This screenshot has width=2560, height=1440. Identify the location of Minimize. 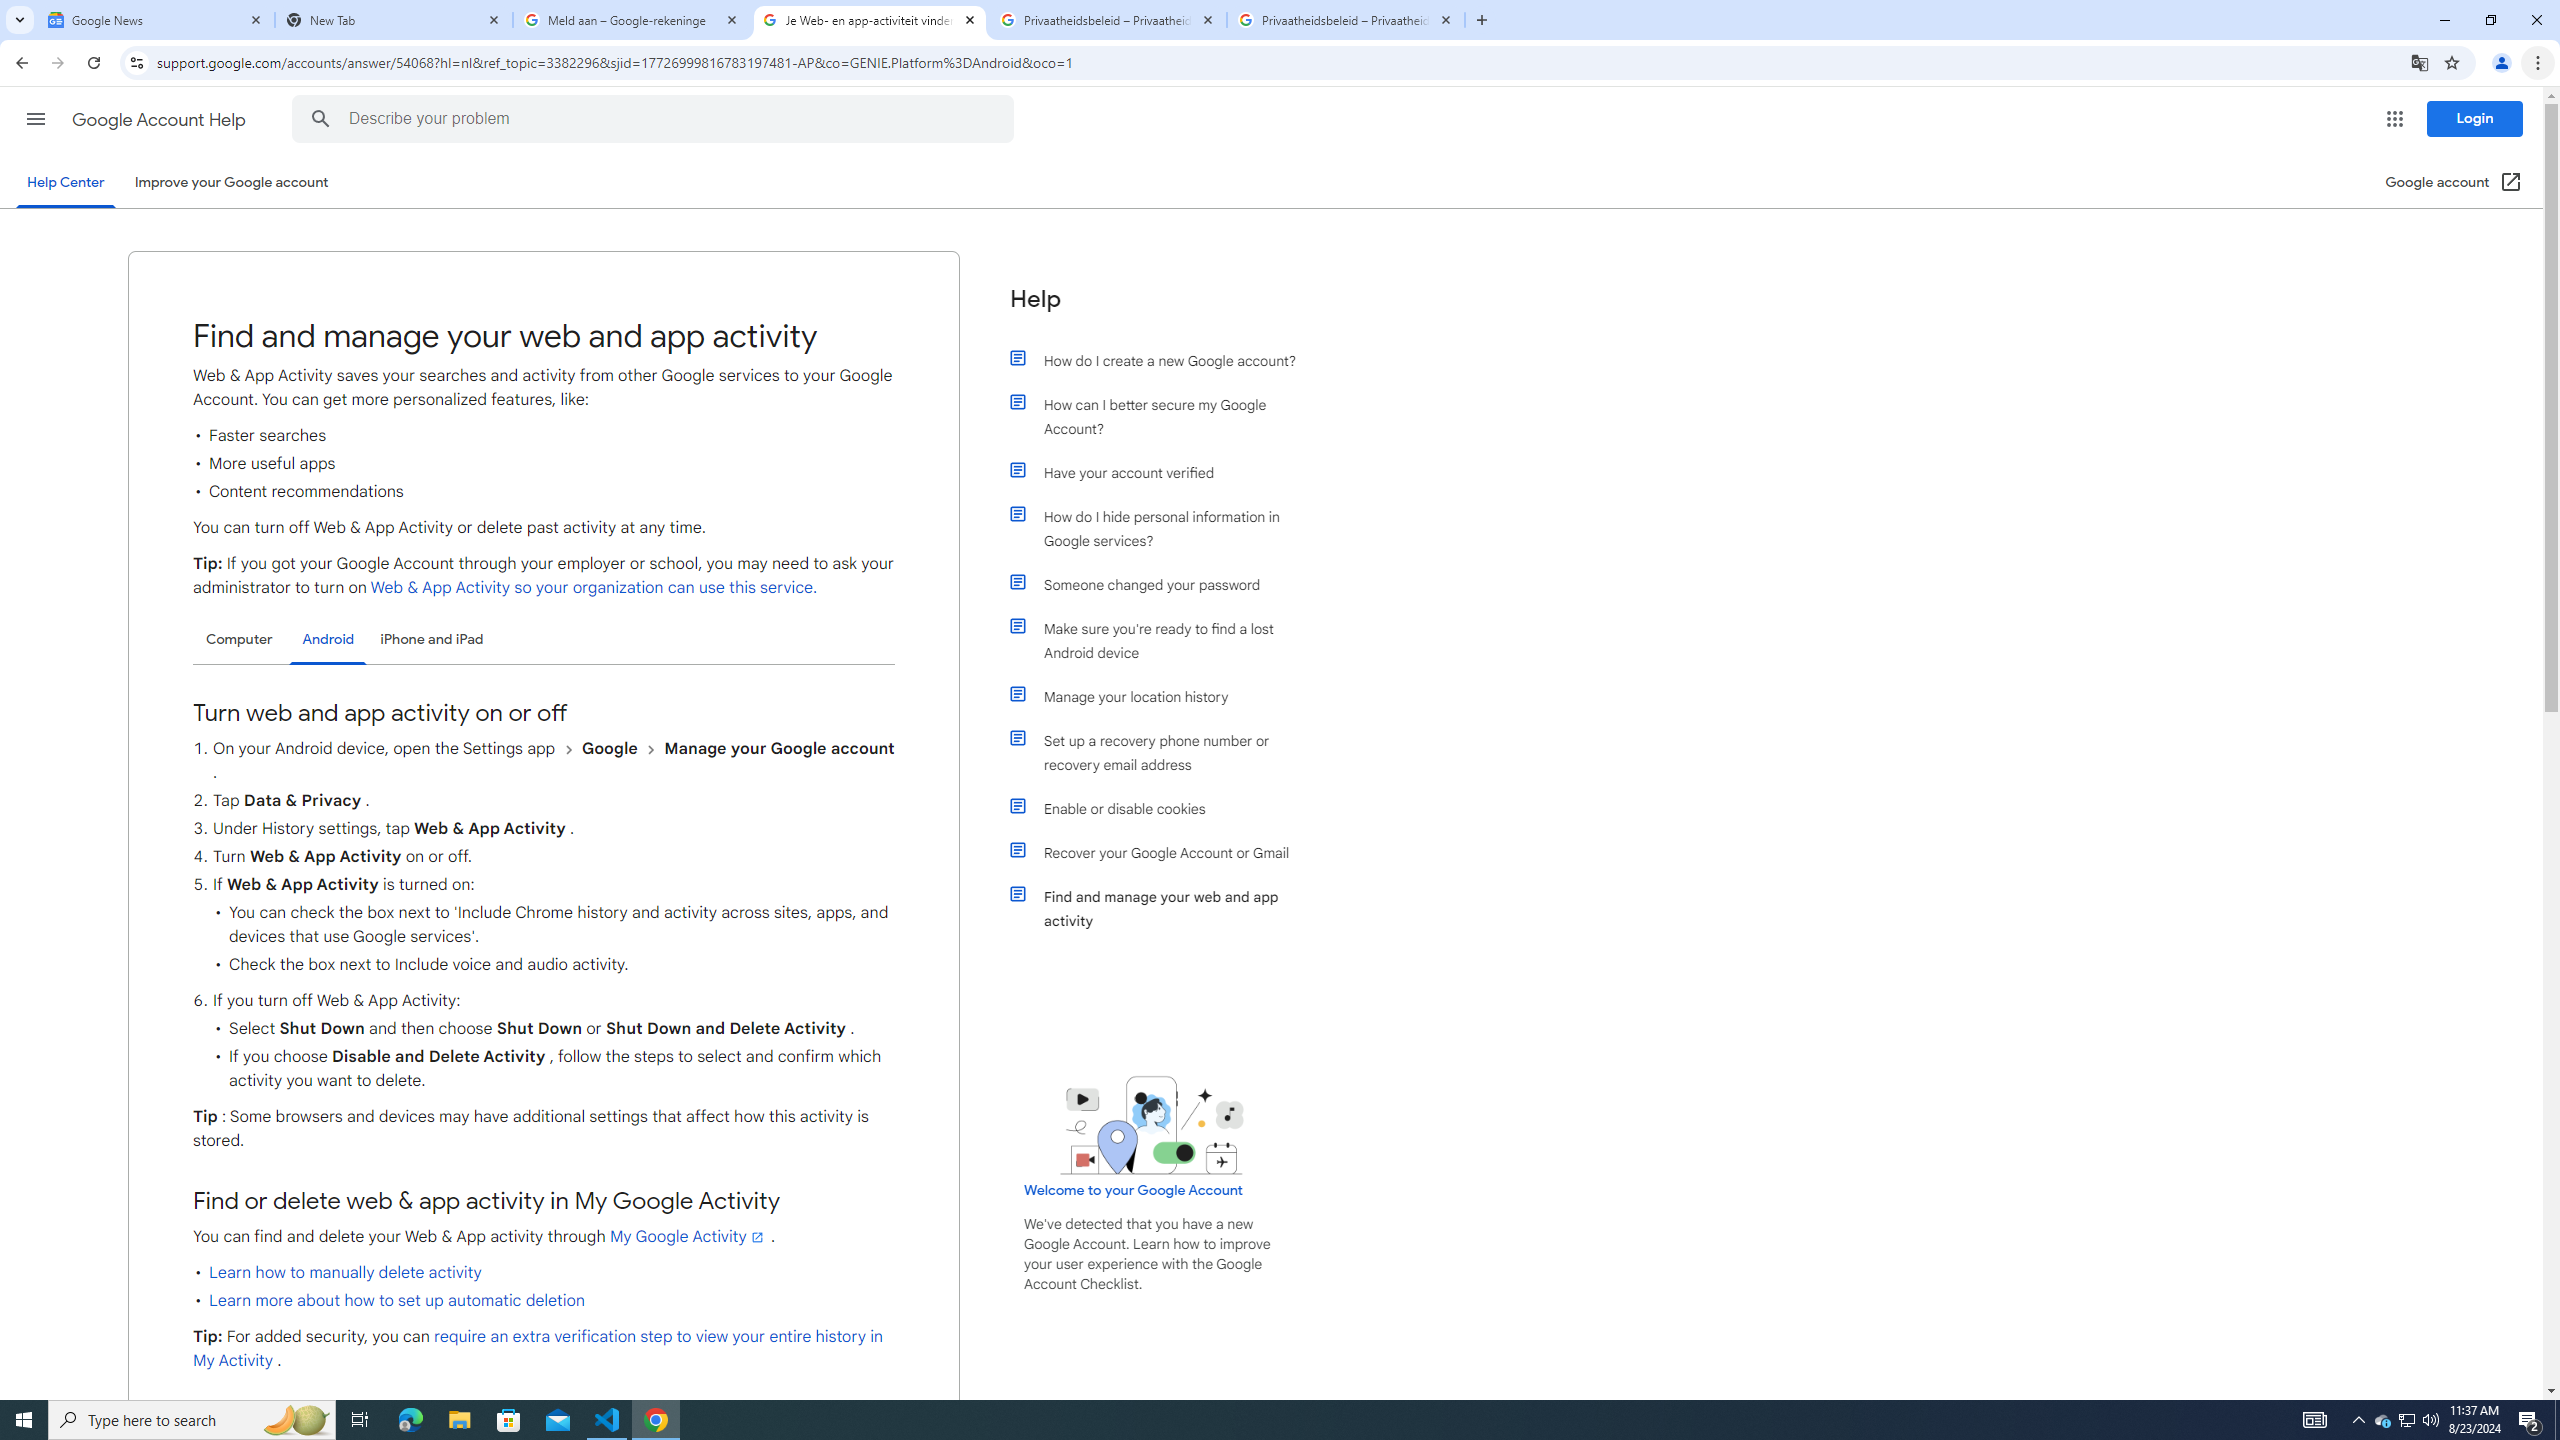
(2444, 20).